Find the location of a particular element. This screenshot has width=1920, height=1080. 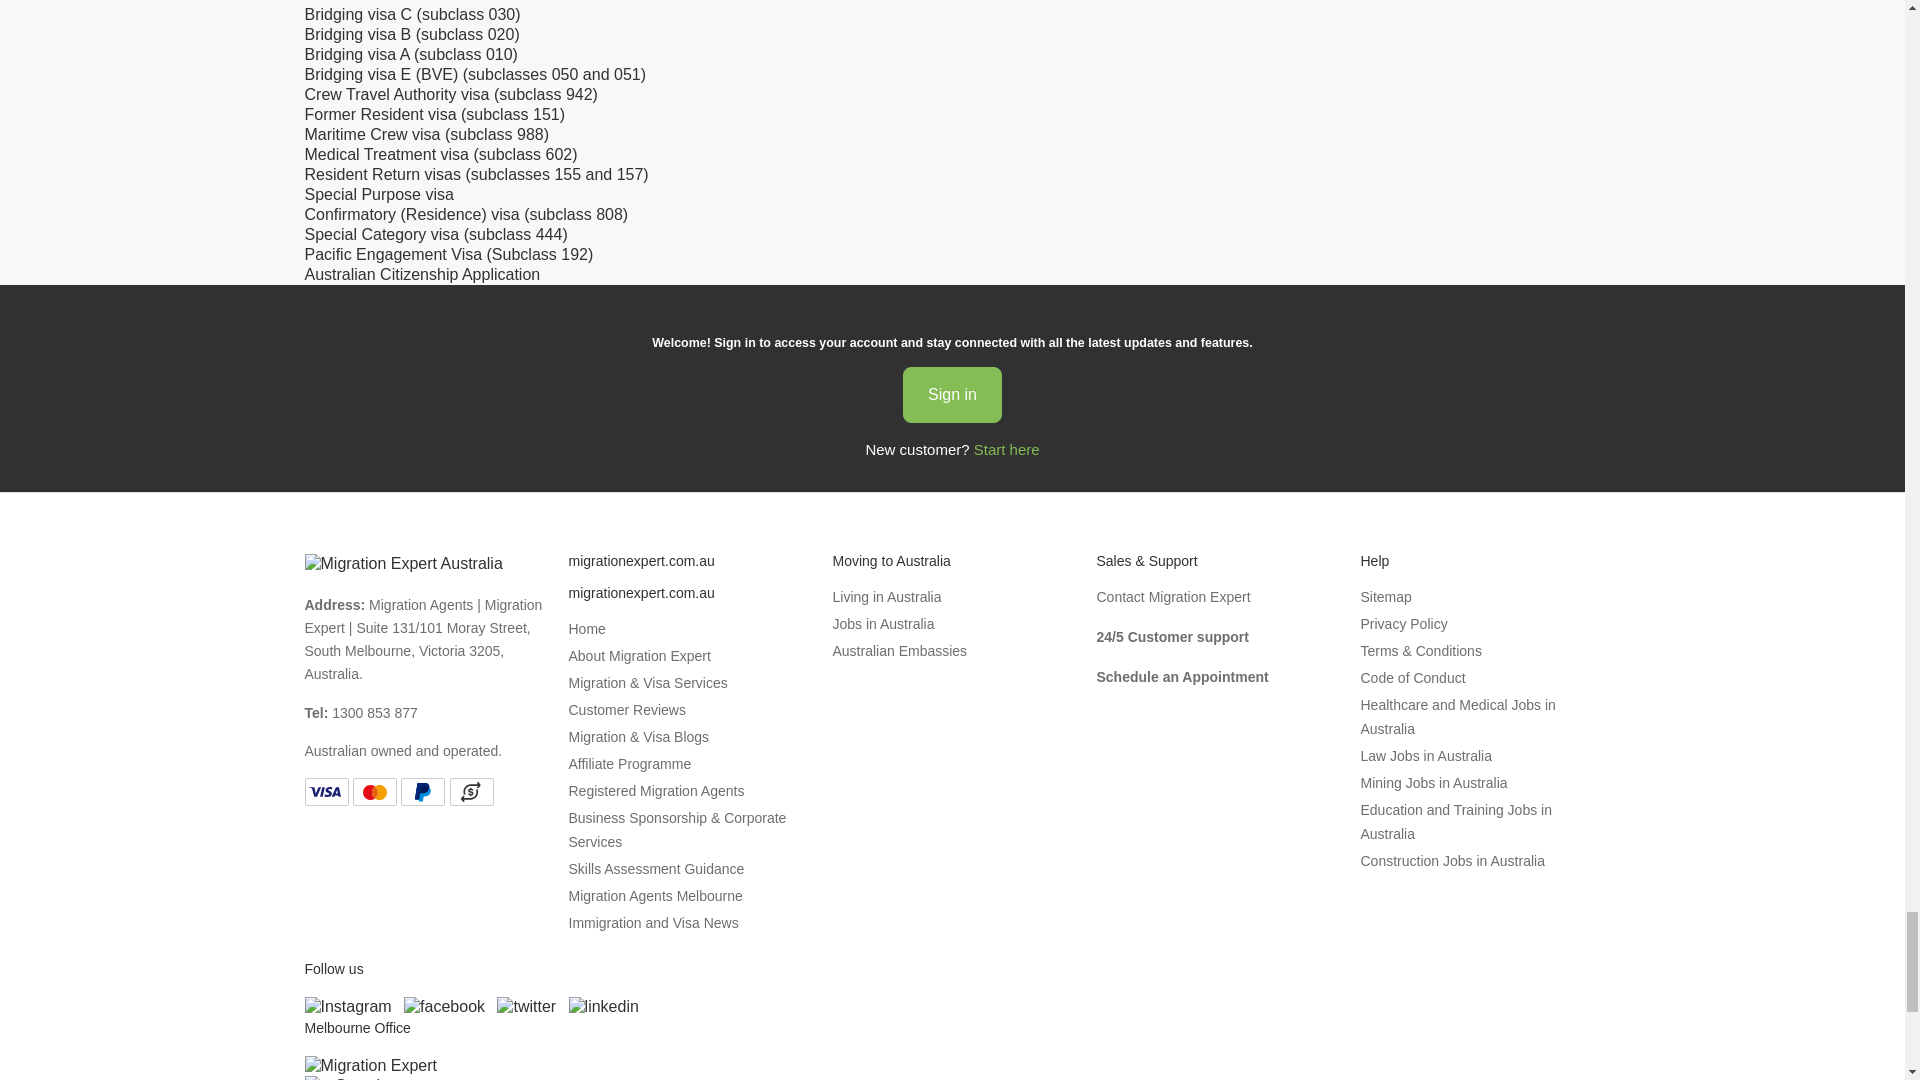

Bank Transfer is located at coordinates (471, 791).